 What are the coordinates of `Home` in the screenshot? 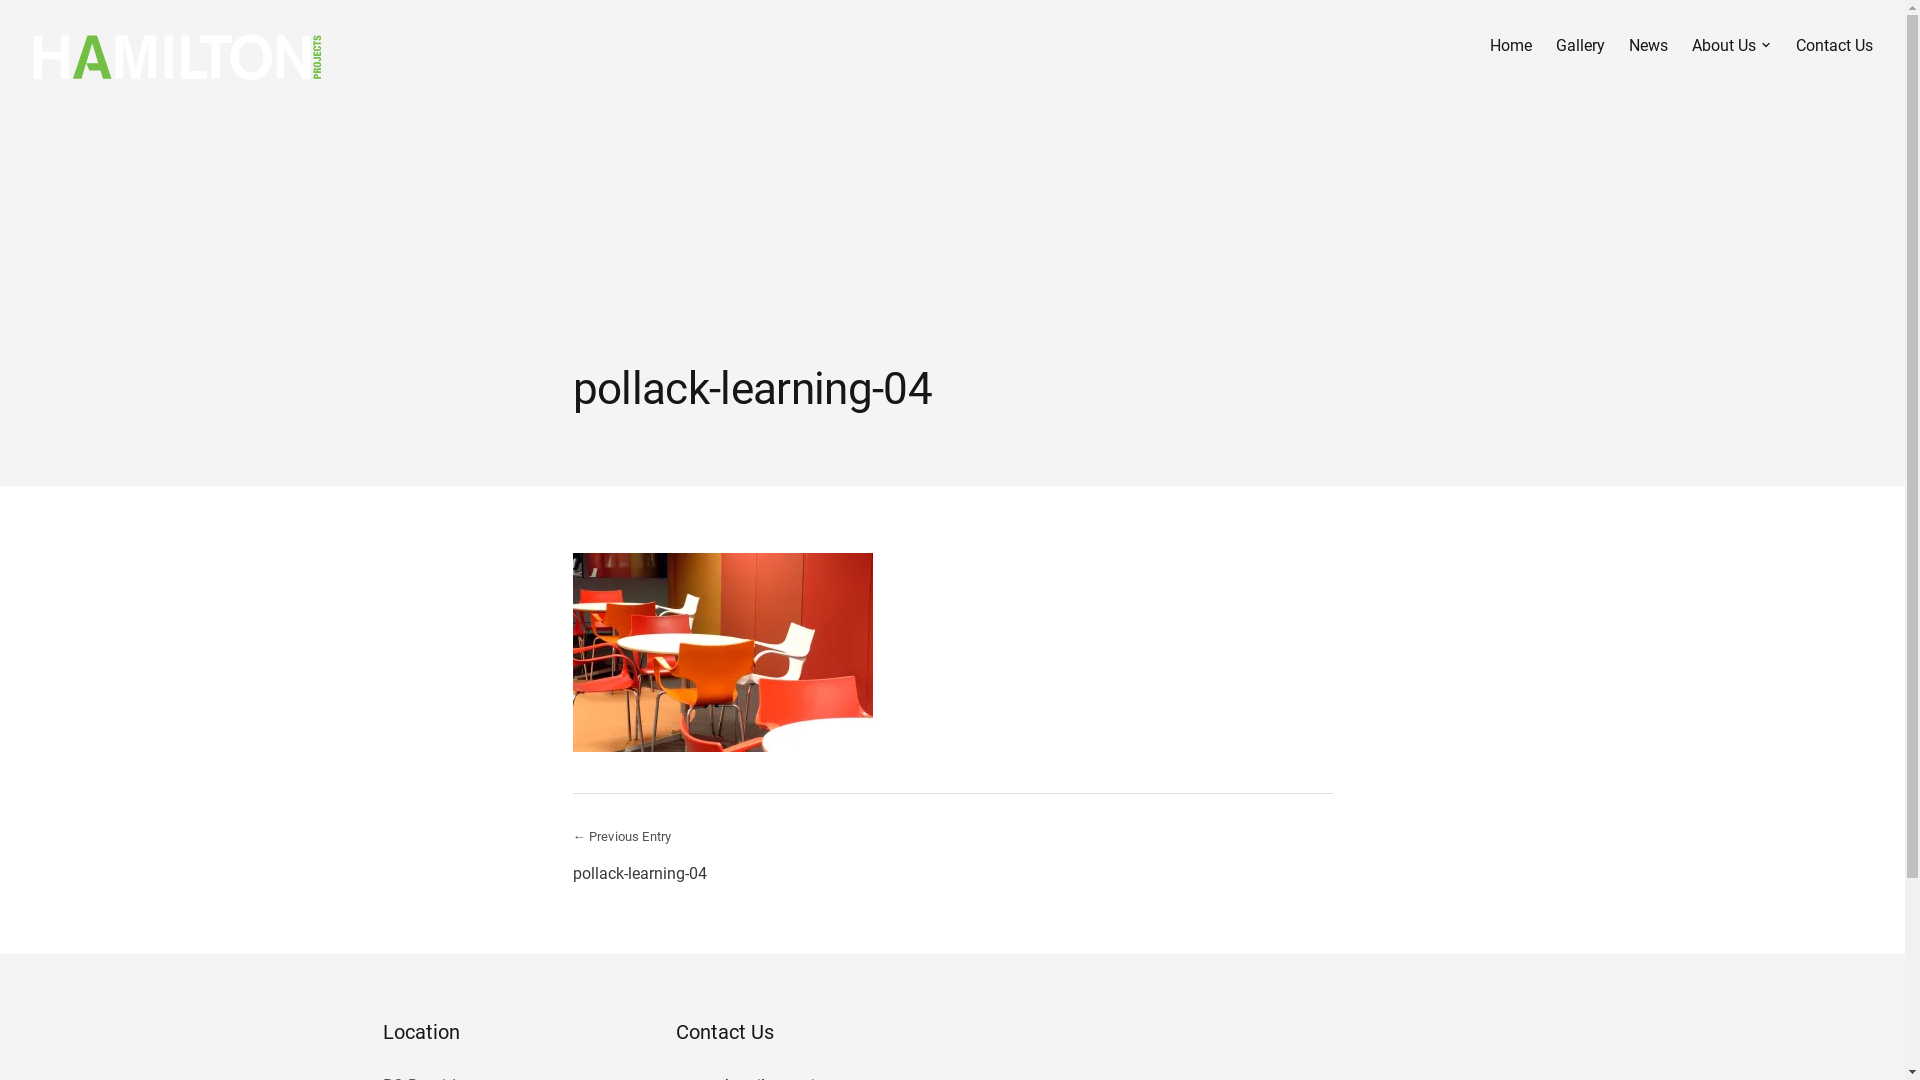 It's located at (1511, 46).